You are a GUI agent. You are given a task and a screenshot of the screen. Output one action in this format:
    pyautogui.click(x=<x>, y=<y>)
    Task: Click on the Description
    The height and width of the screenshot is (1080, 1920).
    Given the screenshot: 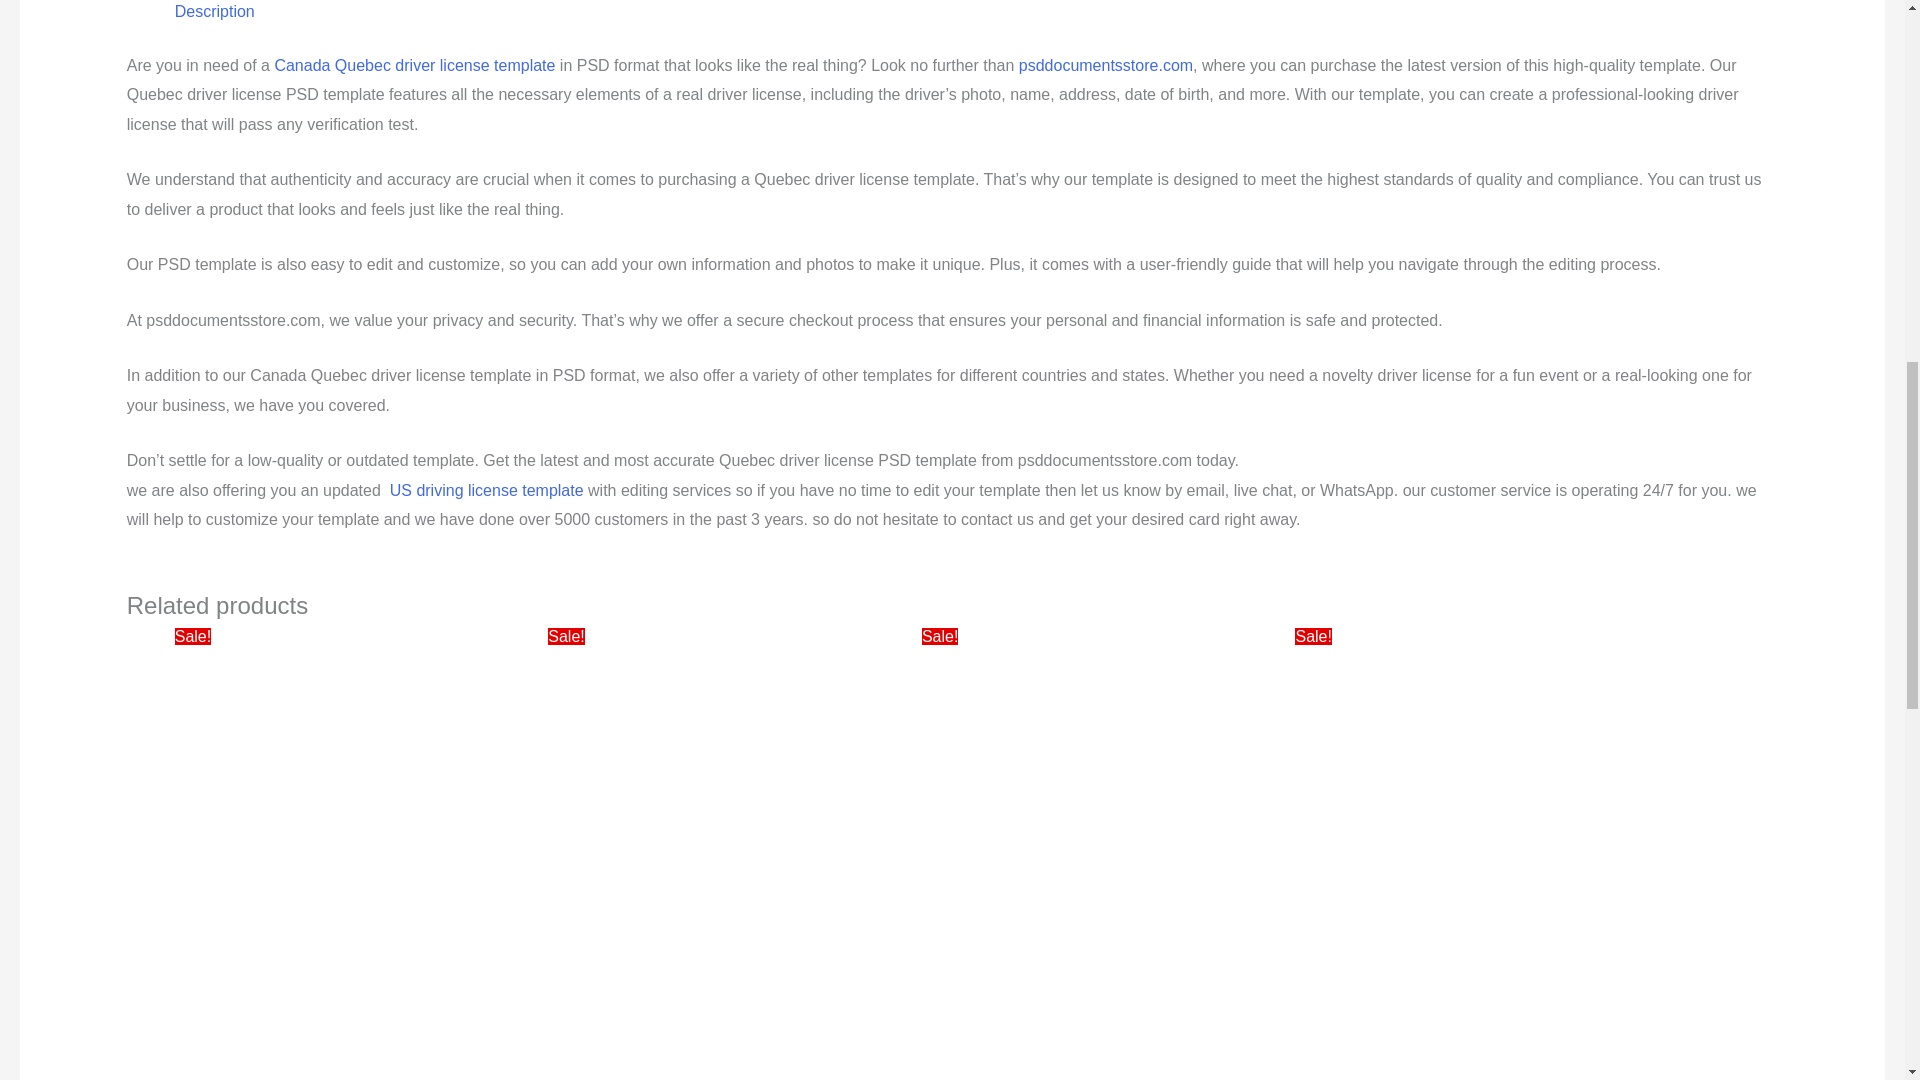 What is the action you would take?
    pyautogui.click(x=214, y=12)
    